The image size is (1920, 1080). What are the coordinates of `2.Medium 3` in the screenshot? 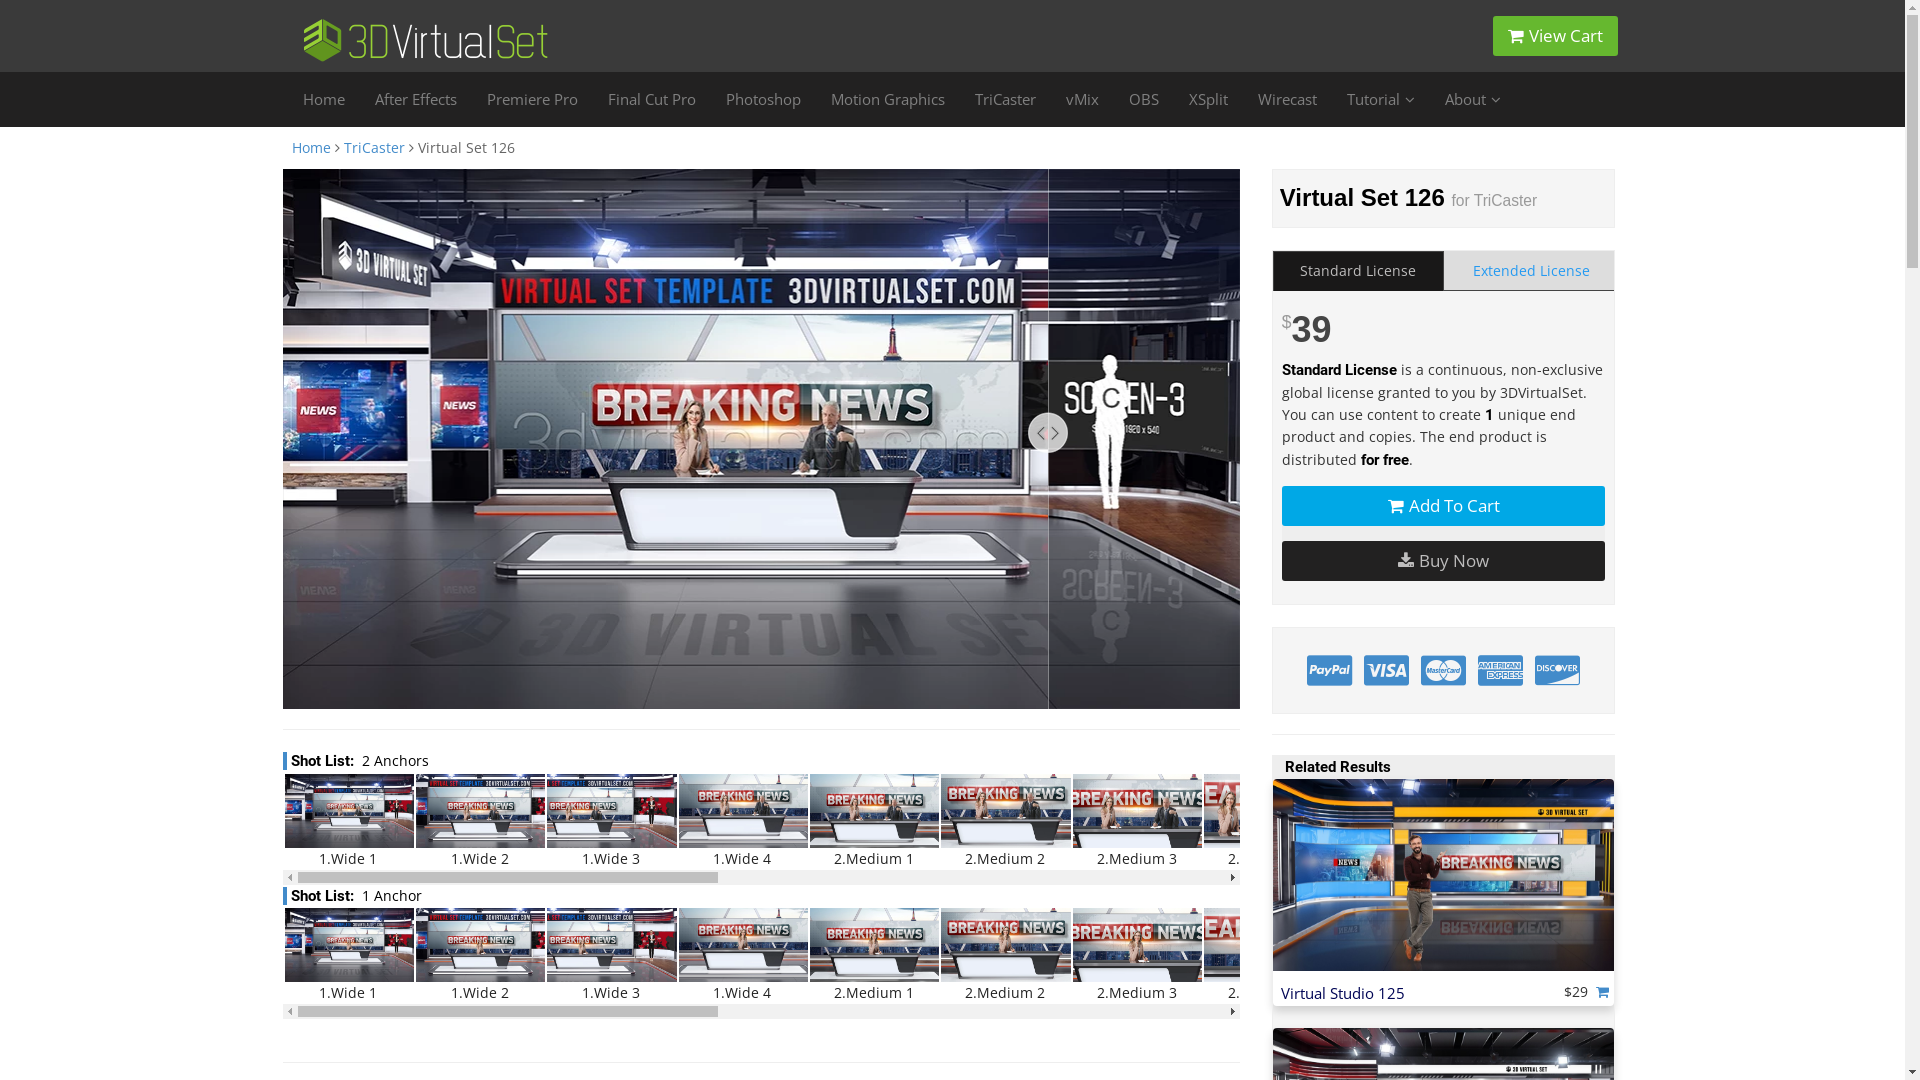 It's located at (1136, 955).